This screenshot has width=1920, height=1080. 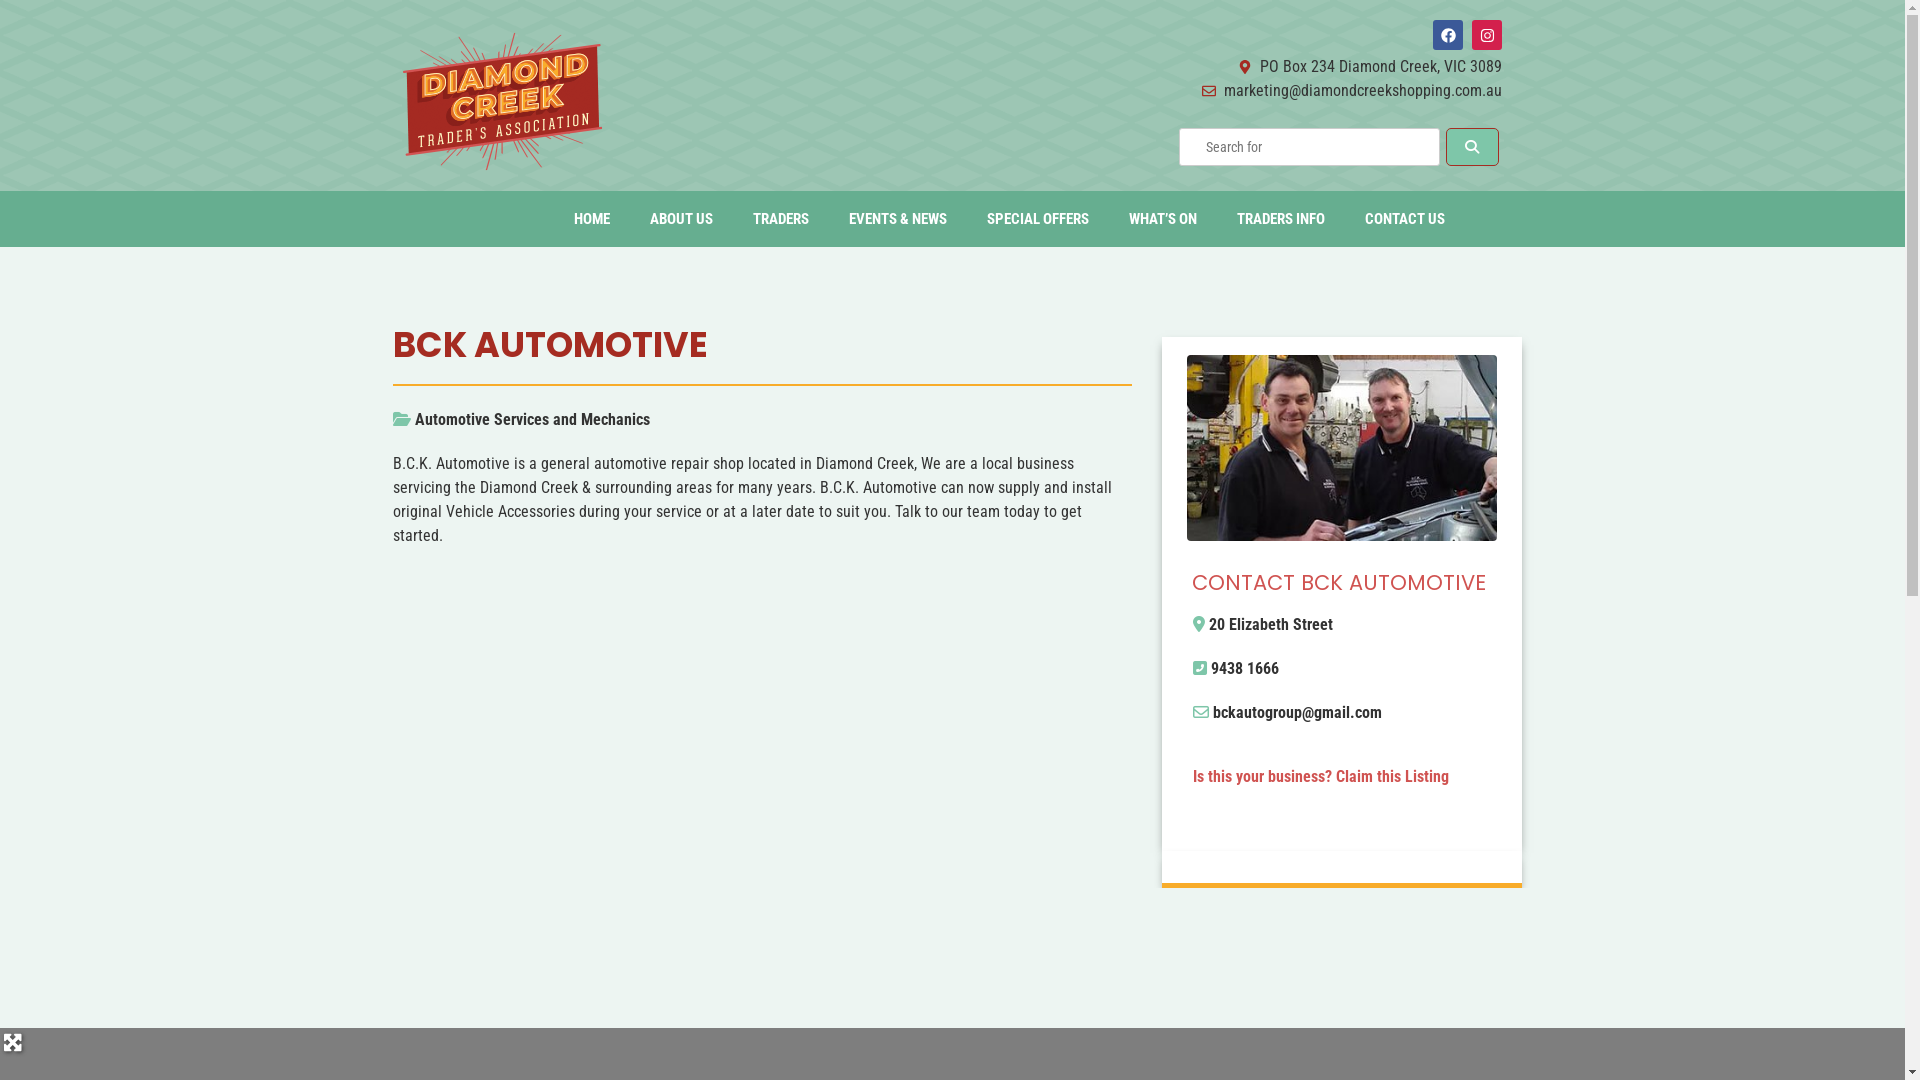 I want to click on EVENTS & NEWS, so click(x=898, y=219).